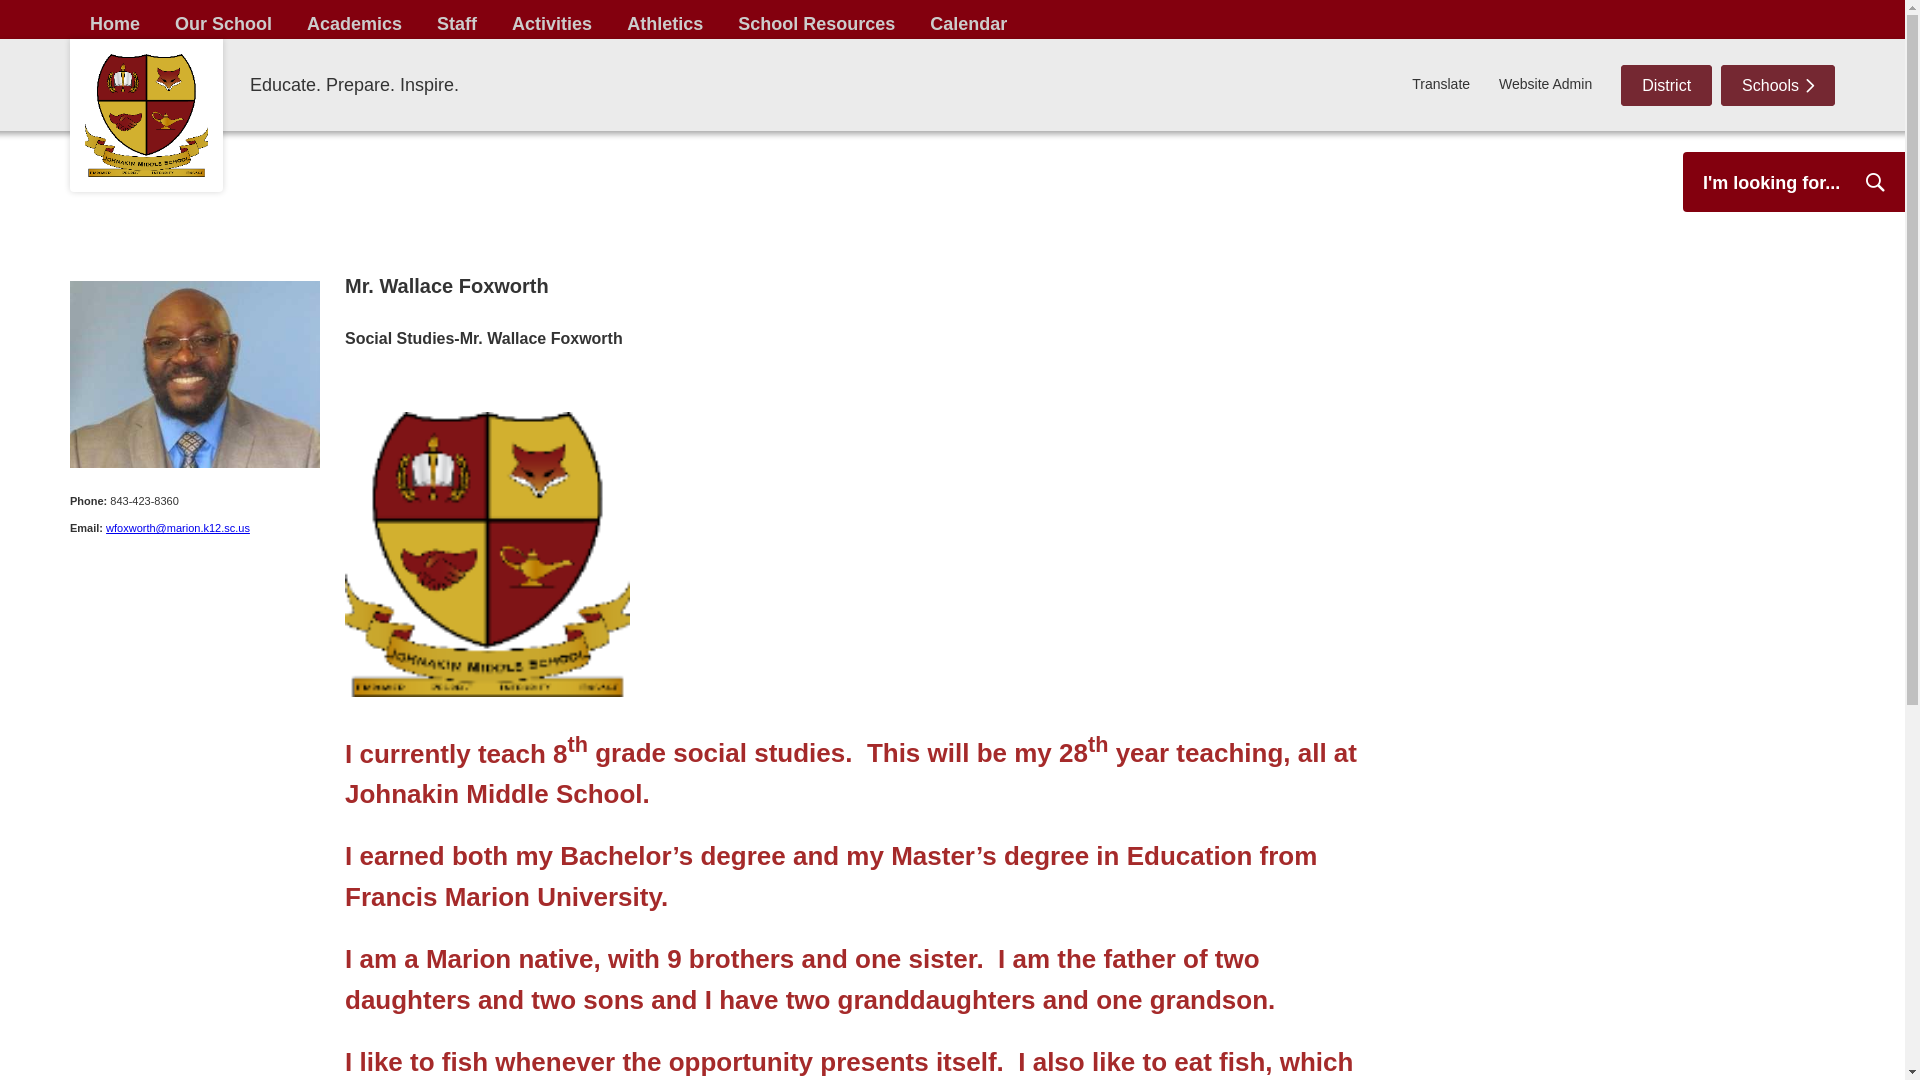 The width and height of the screenshot is (1920, 1080). I want to click on Activities, so click(552, 19).